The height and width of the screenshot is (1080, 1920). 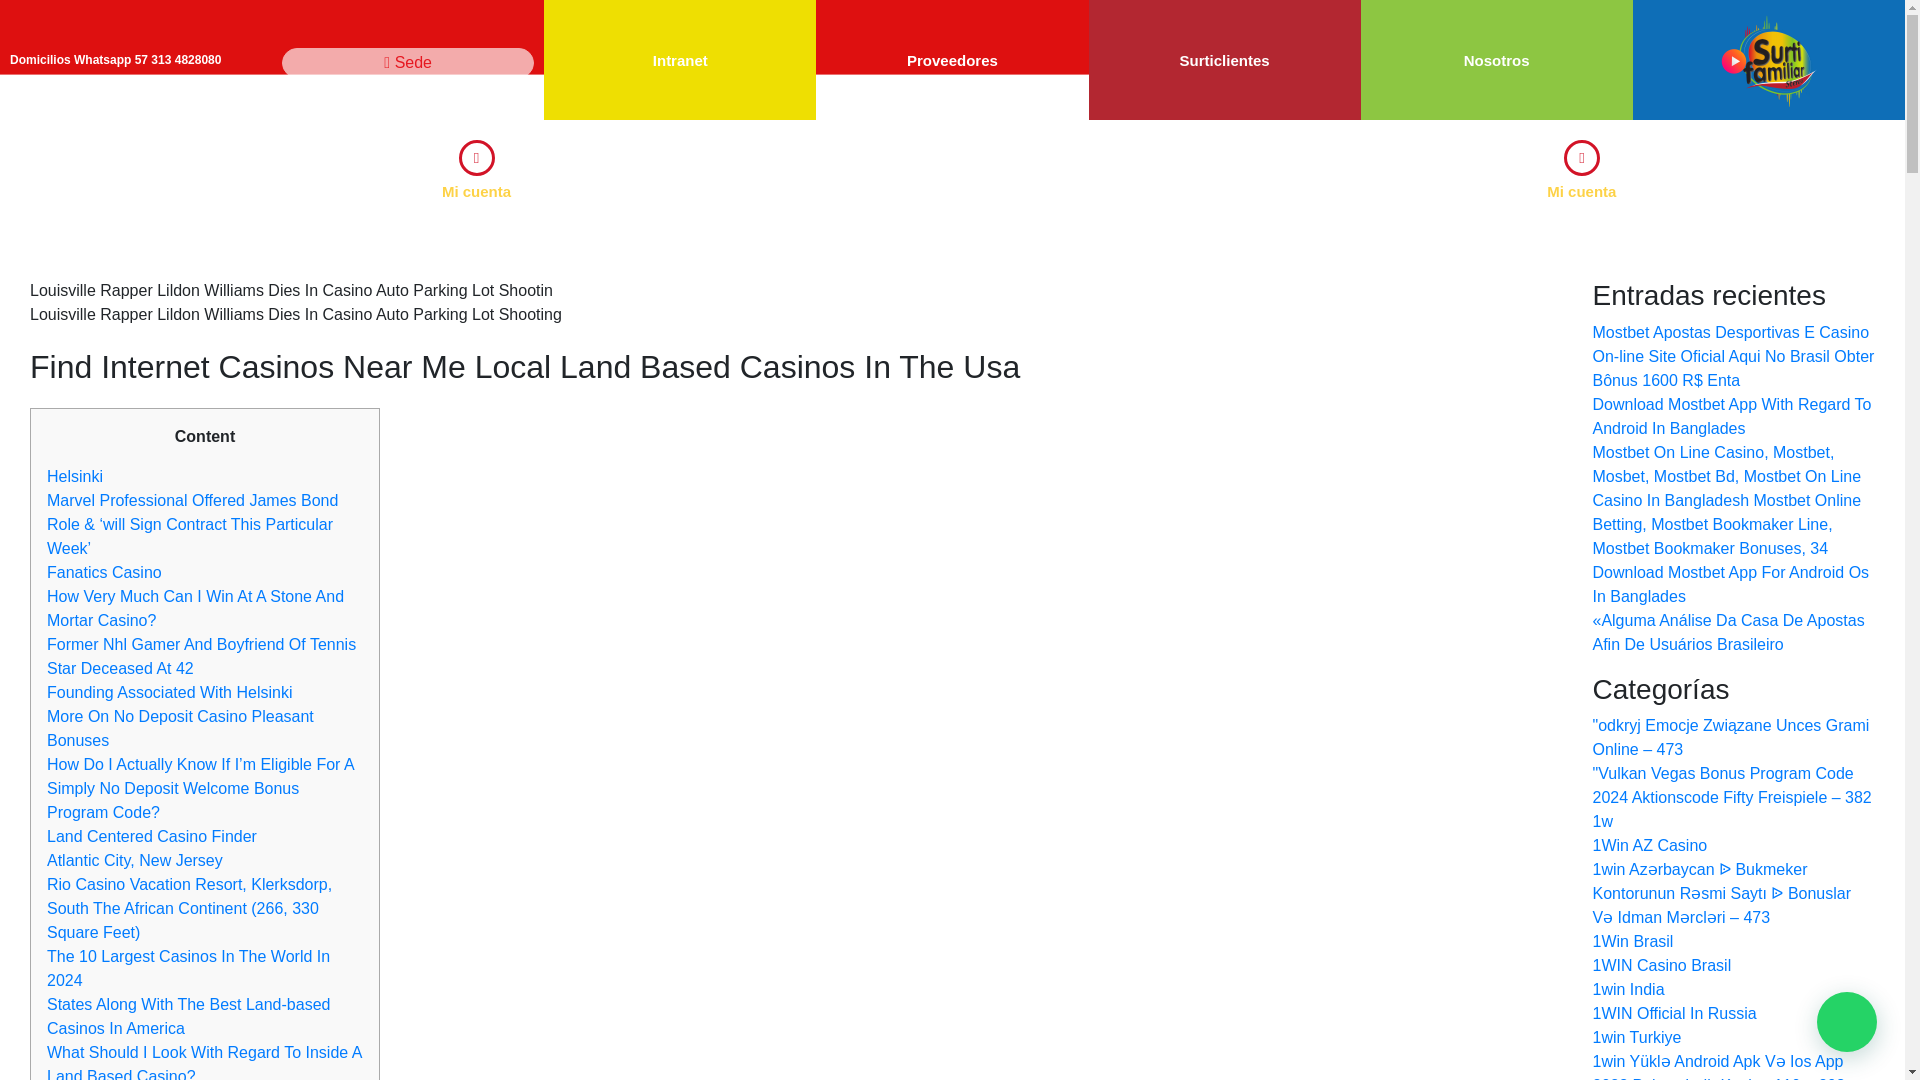 What do you see at coordinates (188, 968) in the screenshot?
I see `The 10 Largest Casinos In The World In 2024` at bounding box center [188, 968].